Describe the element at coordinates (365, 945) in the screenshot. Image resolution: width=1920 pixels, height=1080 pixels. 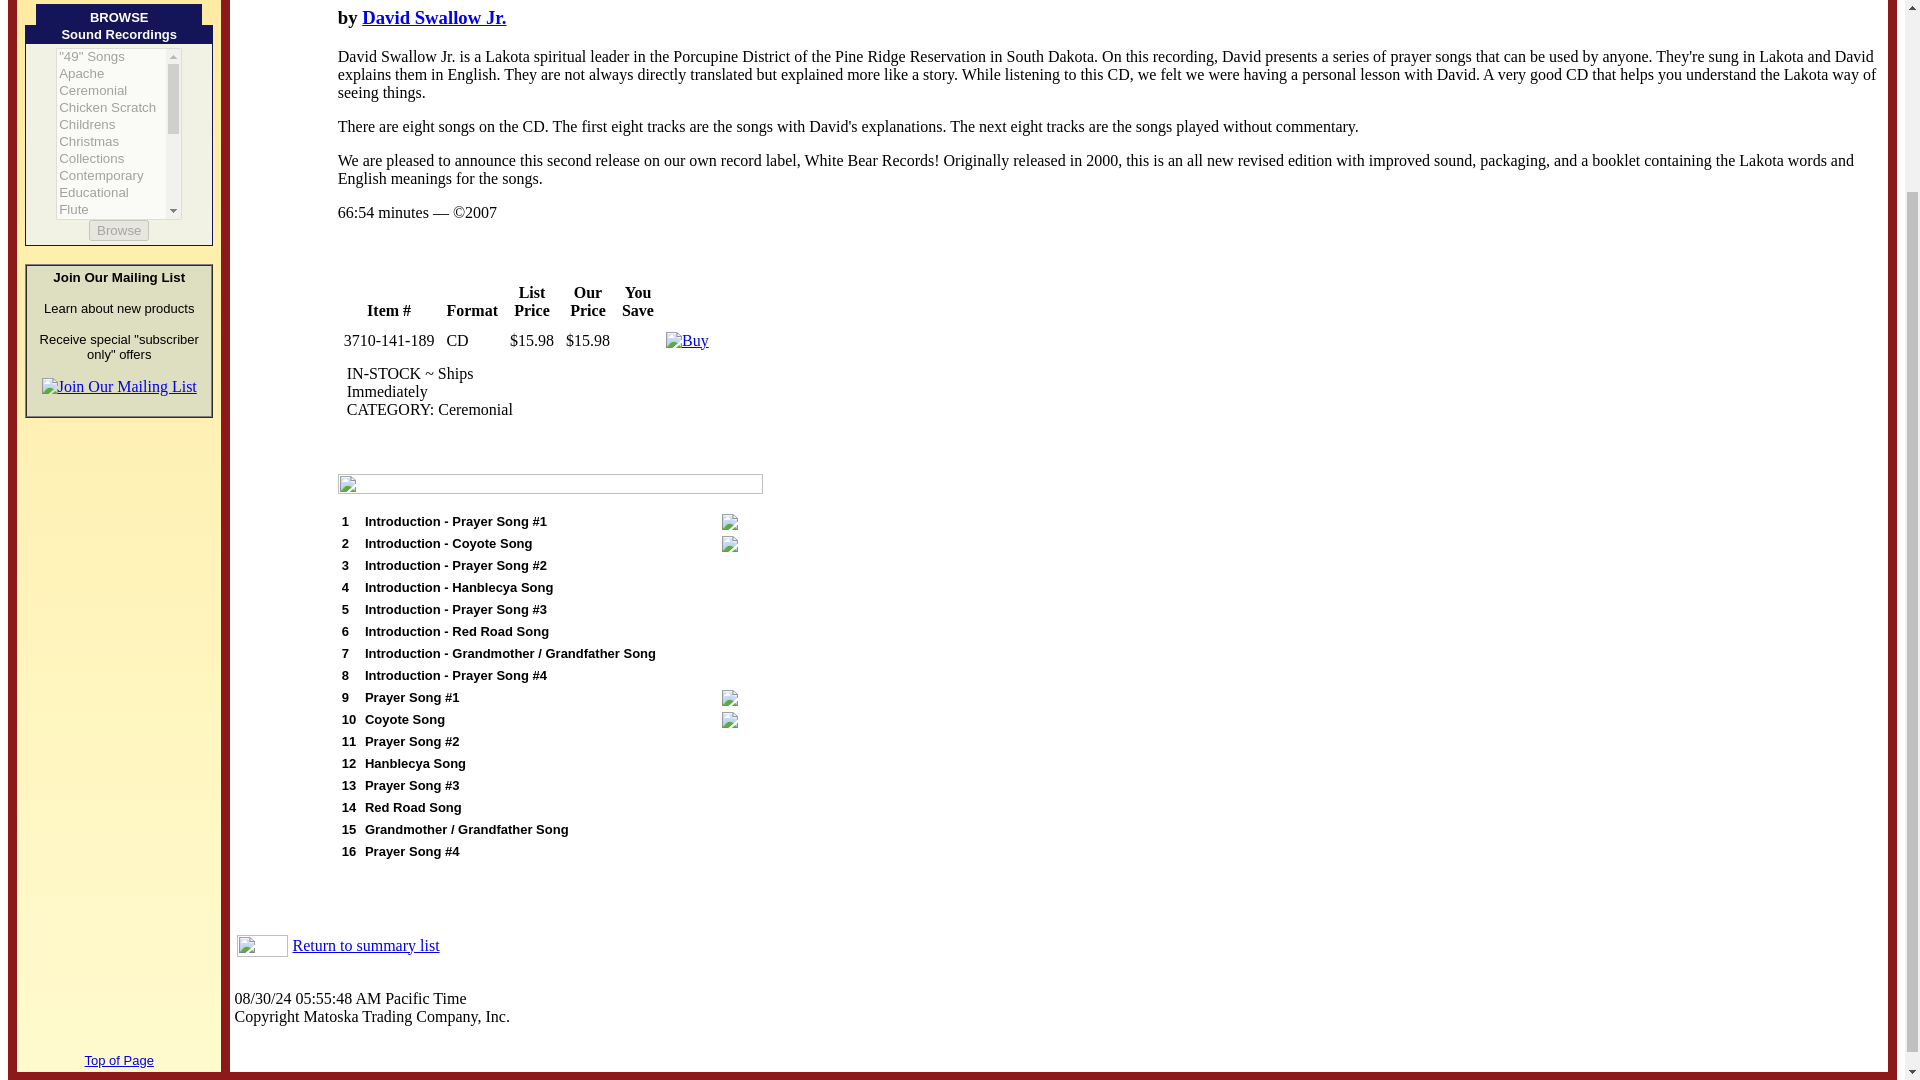
I see `Return to summary list` at that location.